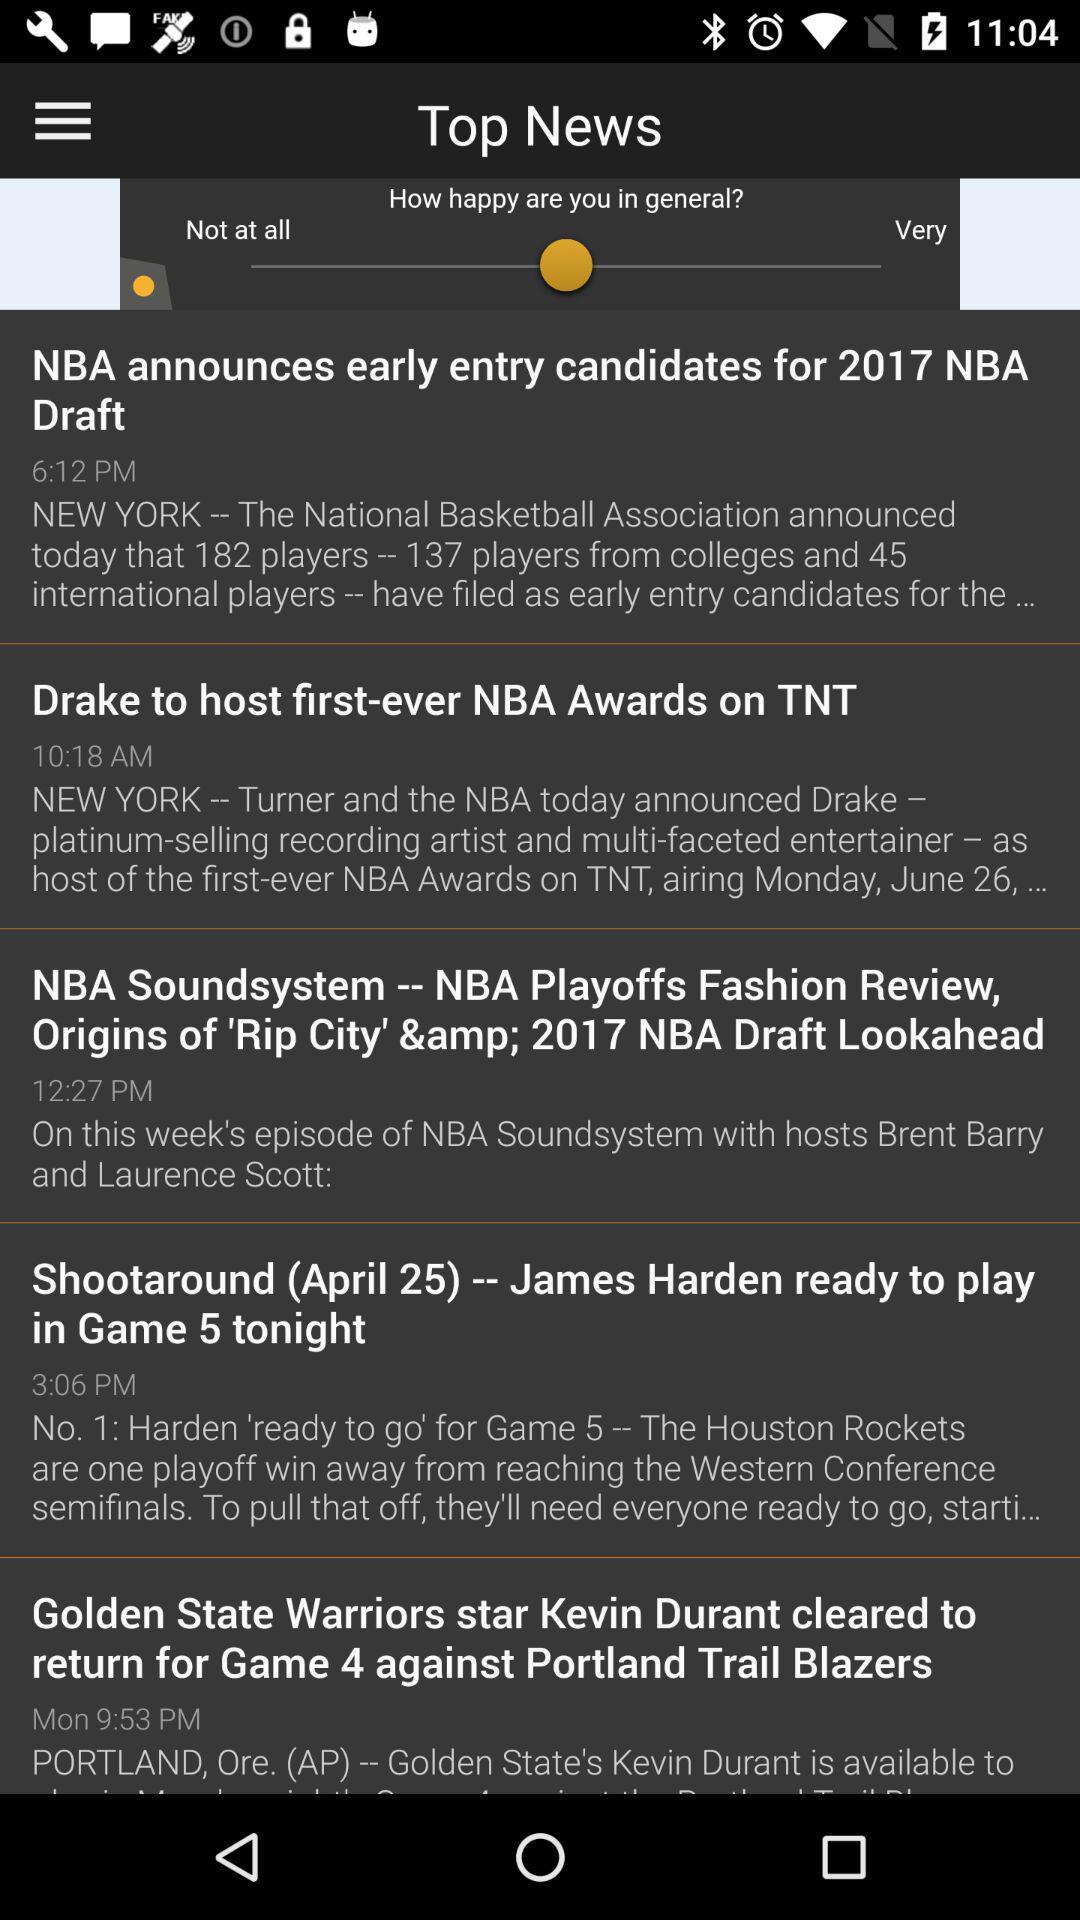  What do you see at coordinates (540, 244) in the screenshot?
I see `sports` at bounding box center [540, 244].